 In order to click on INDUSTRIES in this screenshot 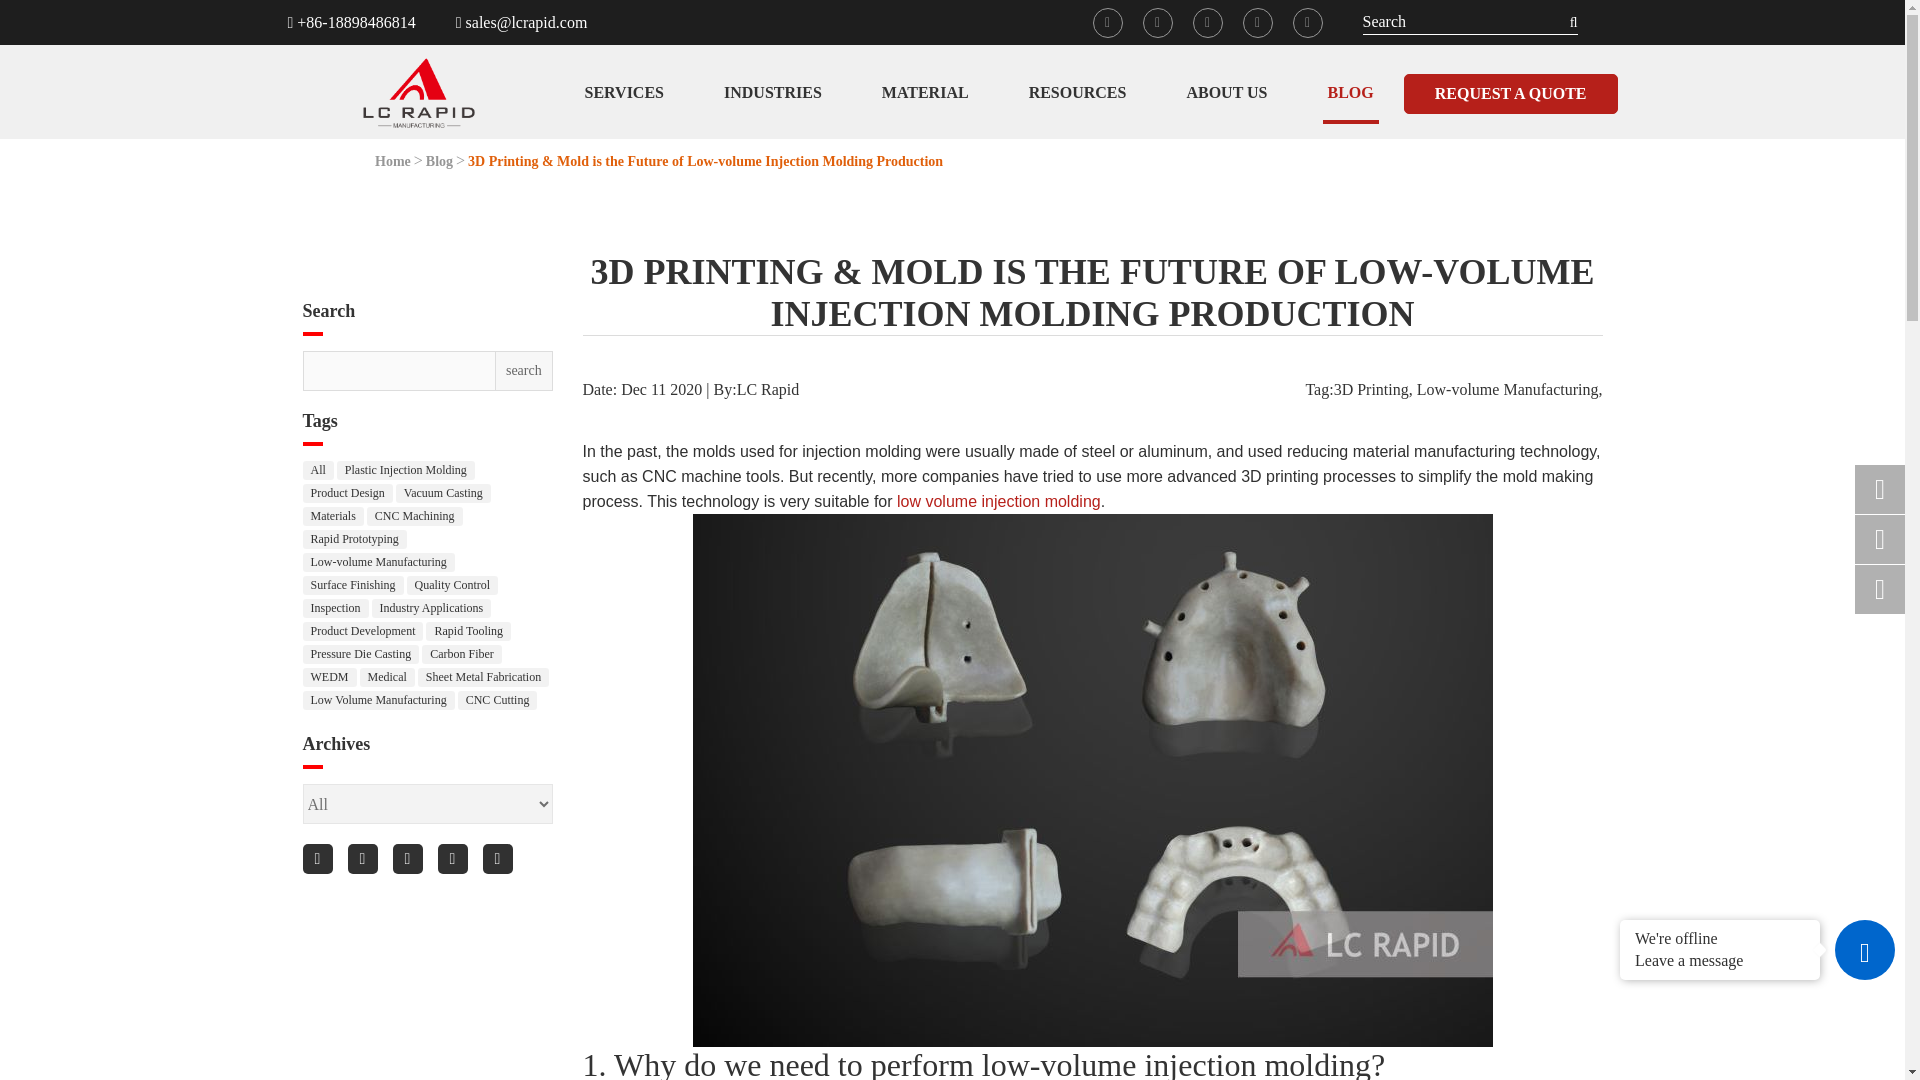, I will do `click(772, 93)`.